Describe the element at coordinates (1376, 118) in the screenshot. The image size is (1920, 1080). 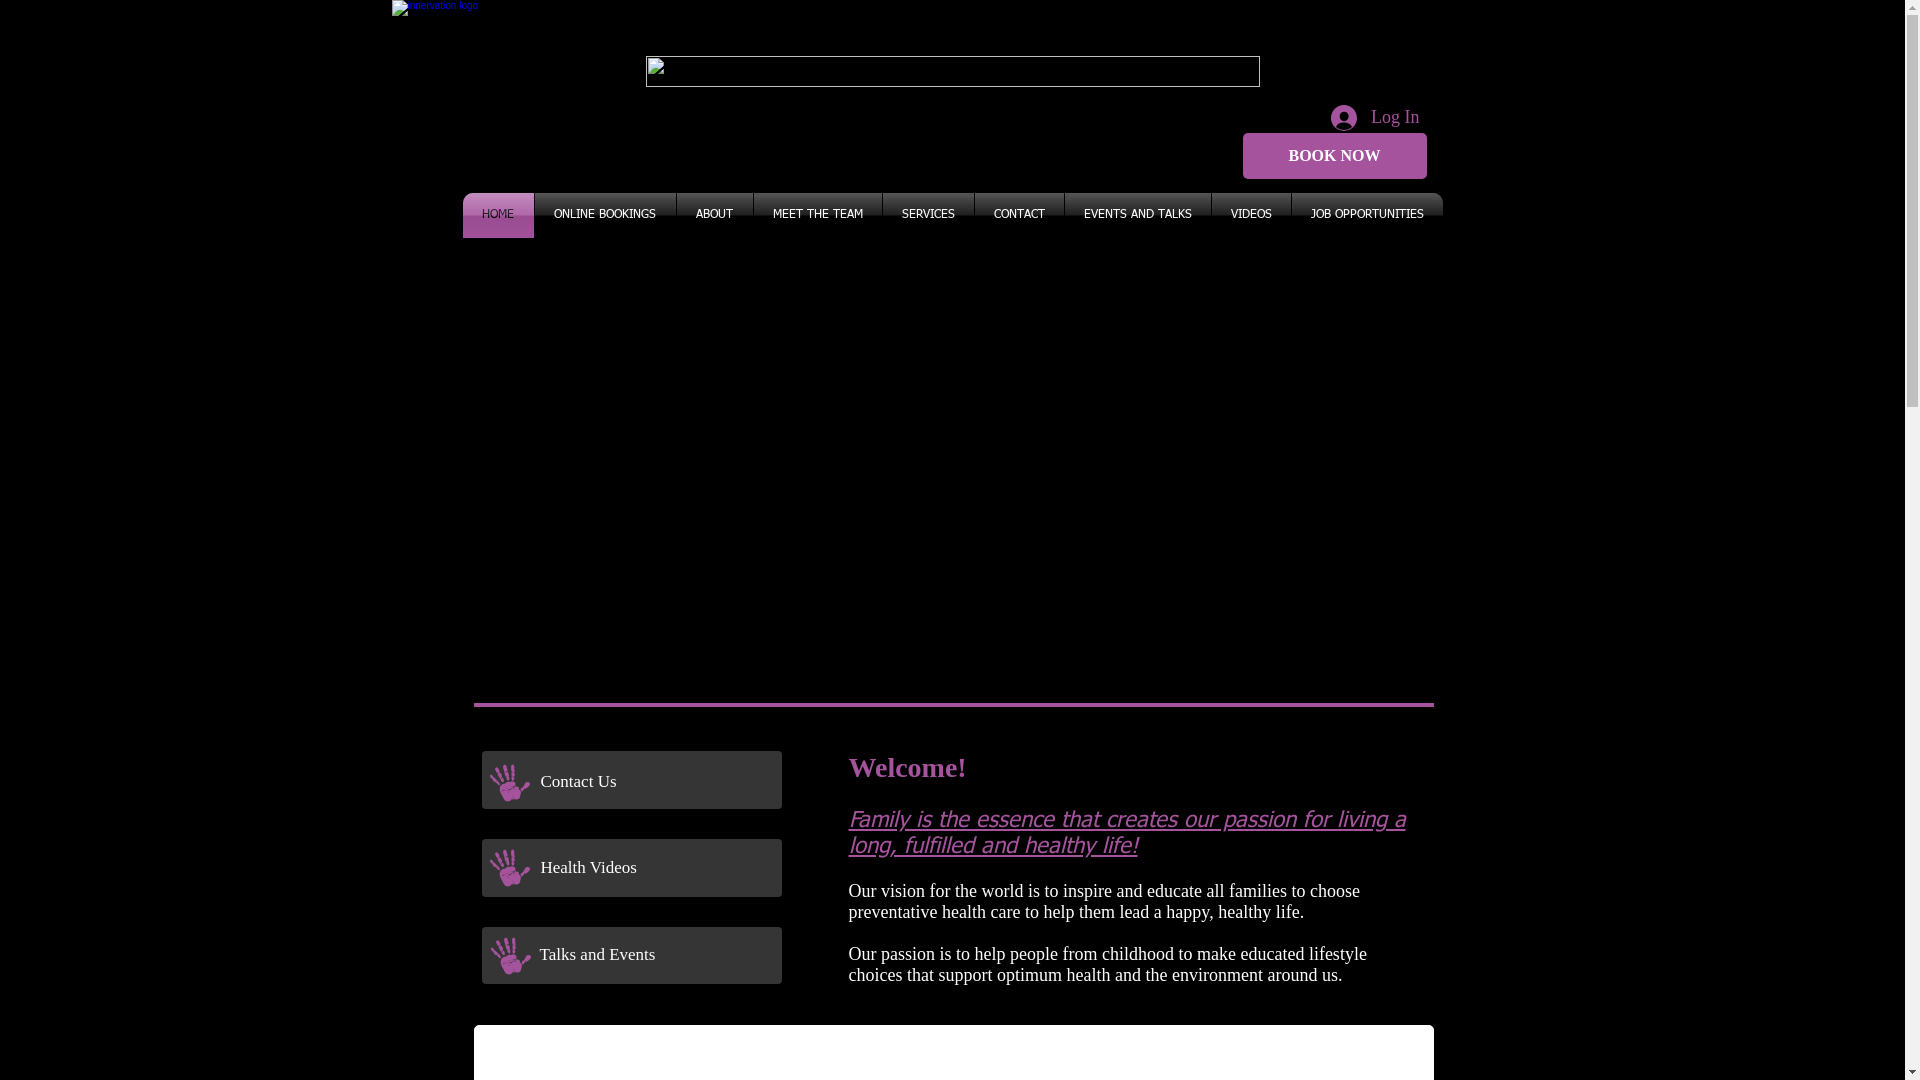
I see `Log In` at that location.